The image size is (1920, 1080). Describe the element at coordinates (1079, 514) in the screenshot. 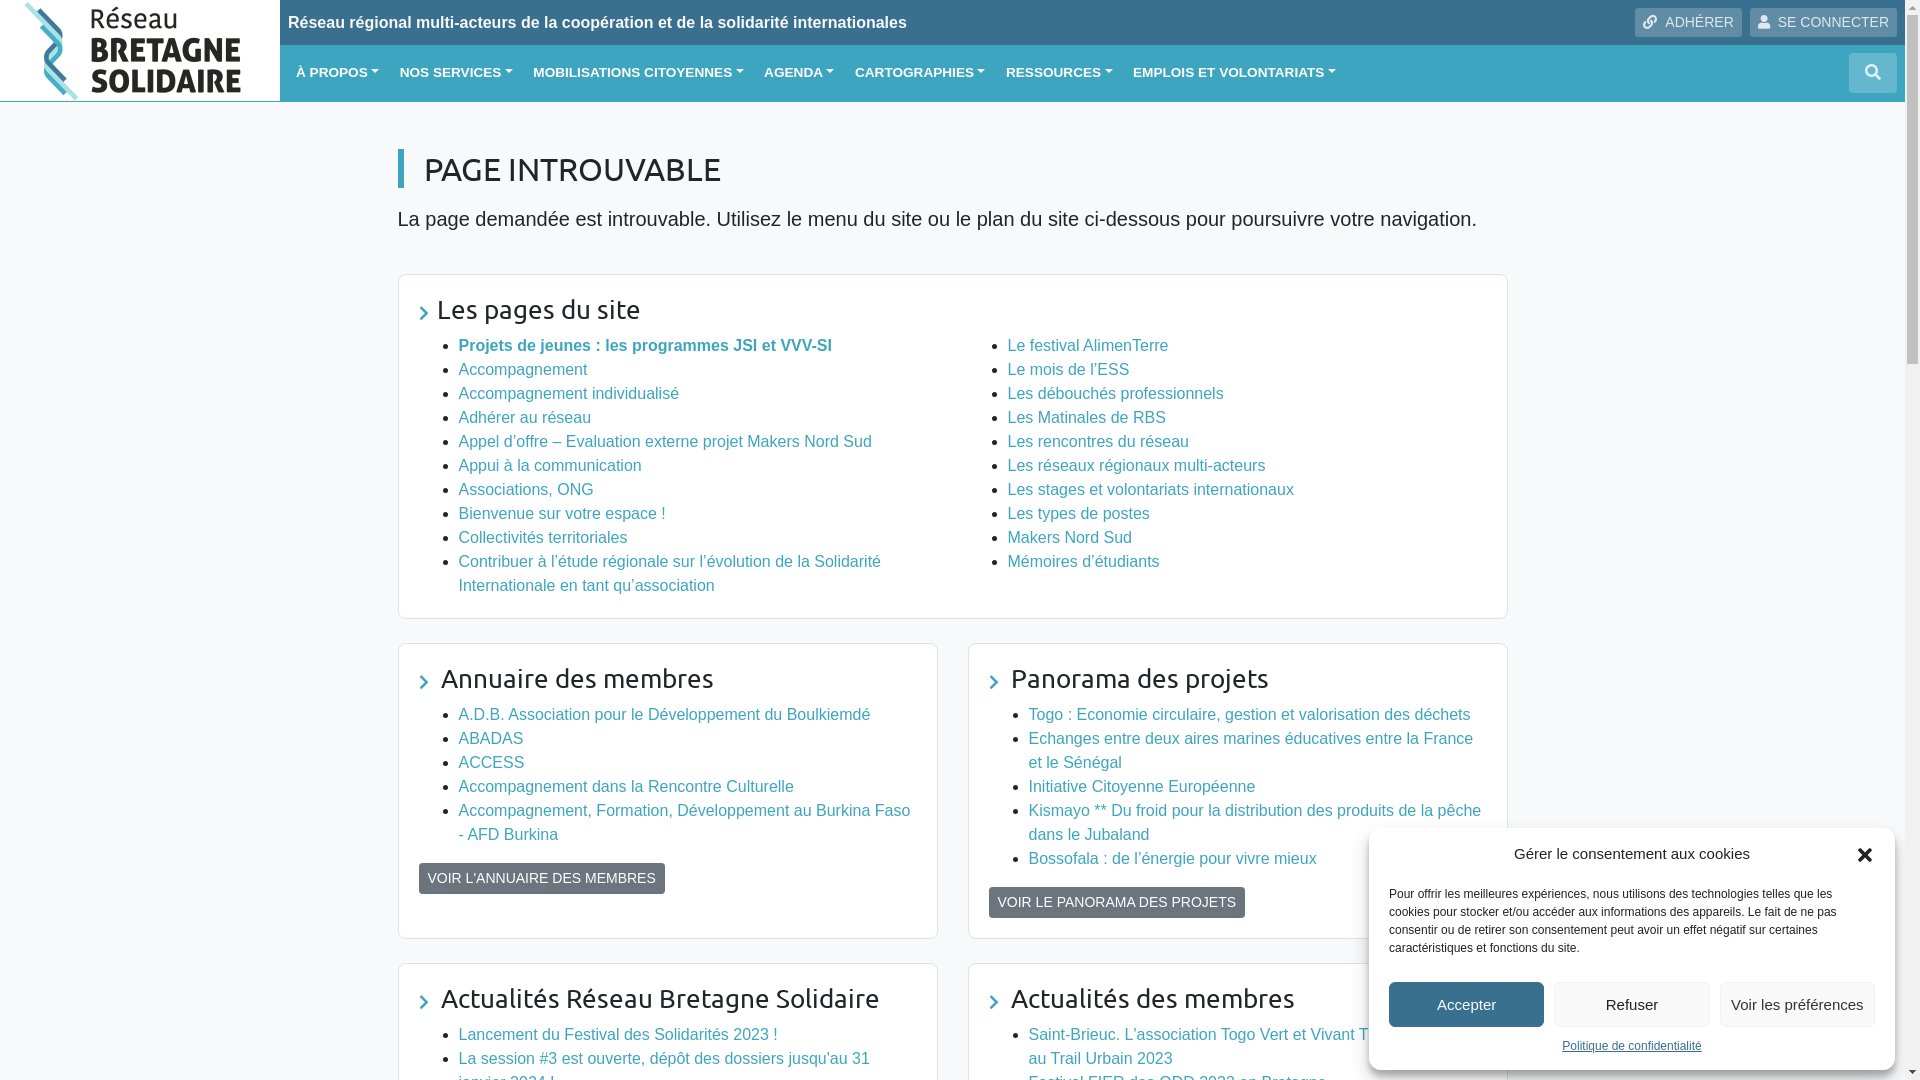

I see `Les types de postes` at that location.